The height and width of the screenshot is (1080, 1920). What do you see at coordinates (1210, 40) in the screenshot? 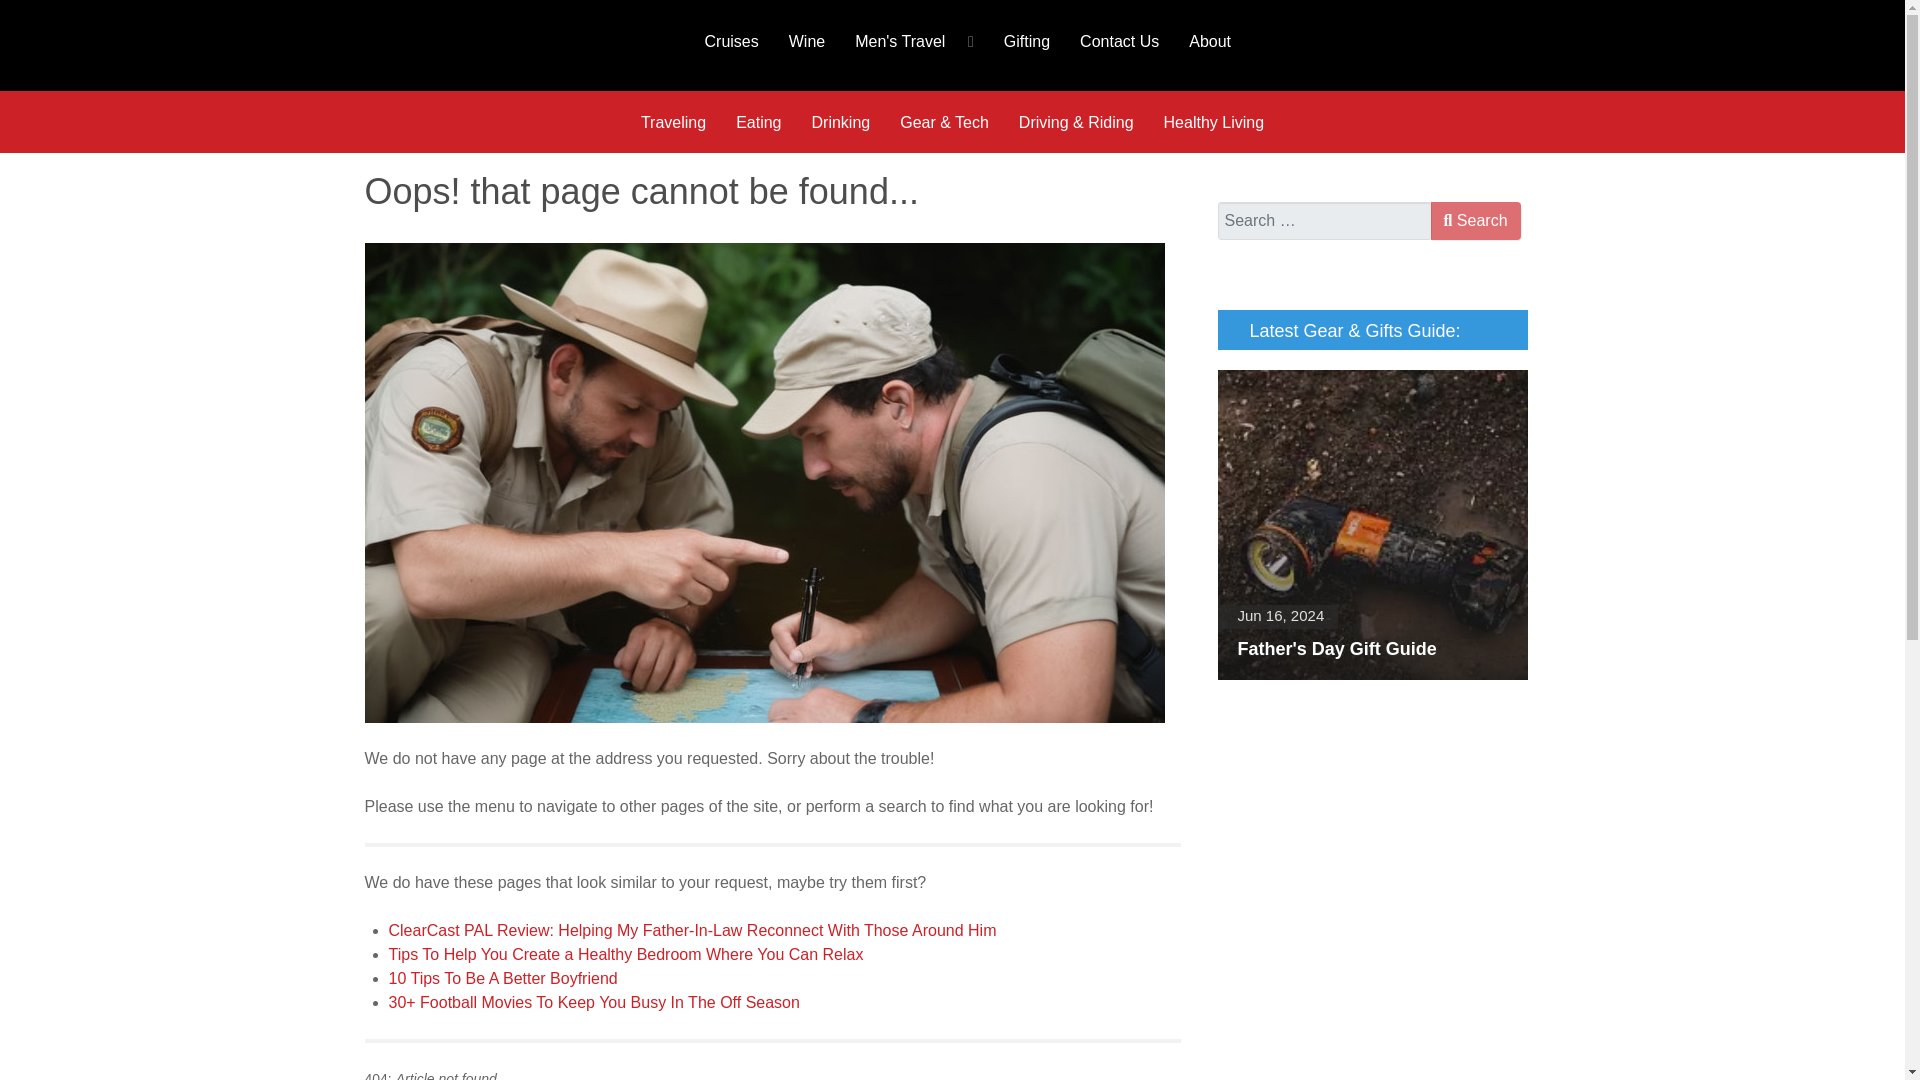
I see `About` at bounding box center [1210, 40].